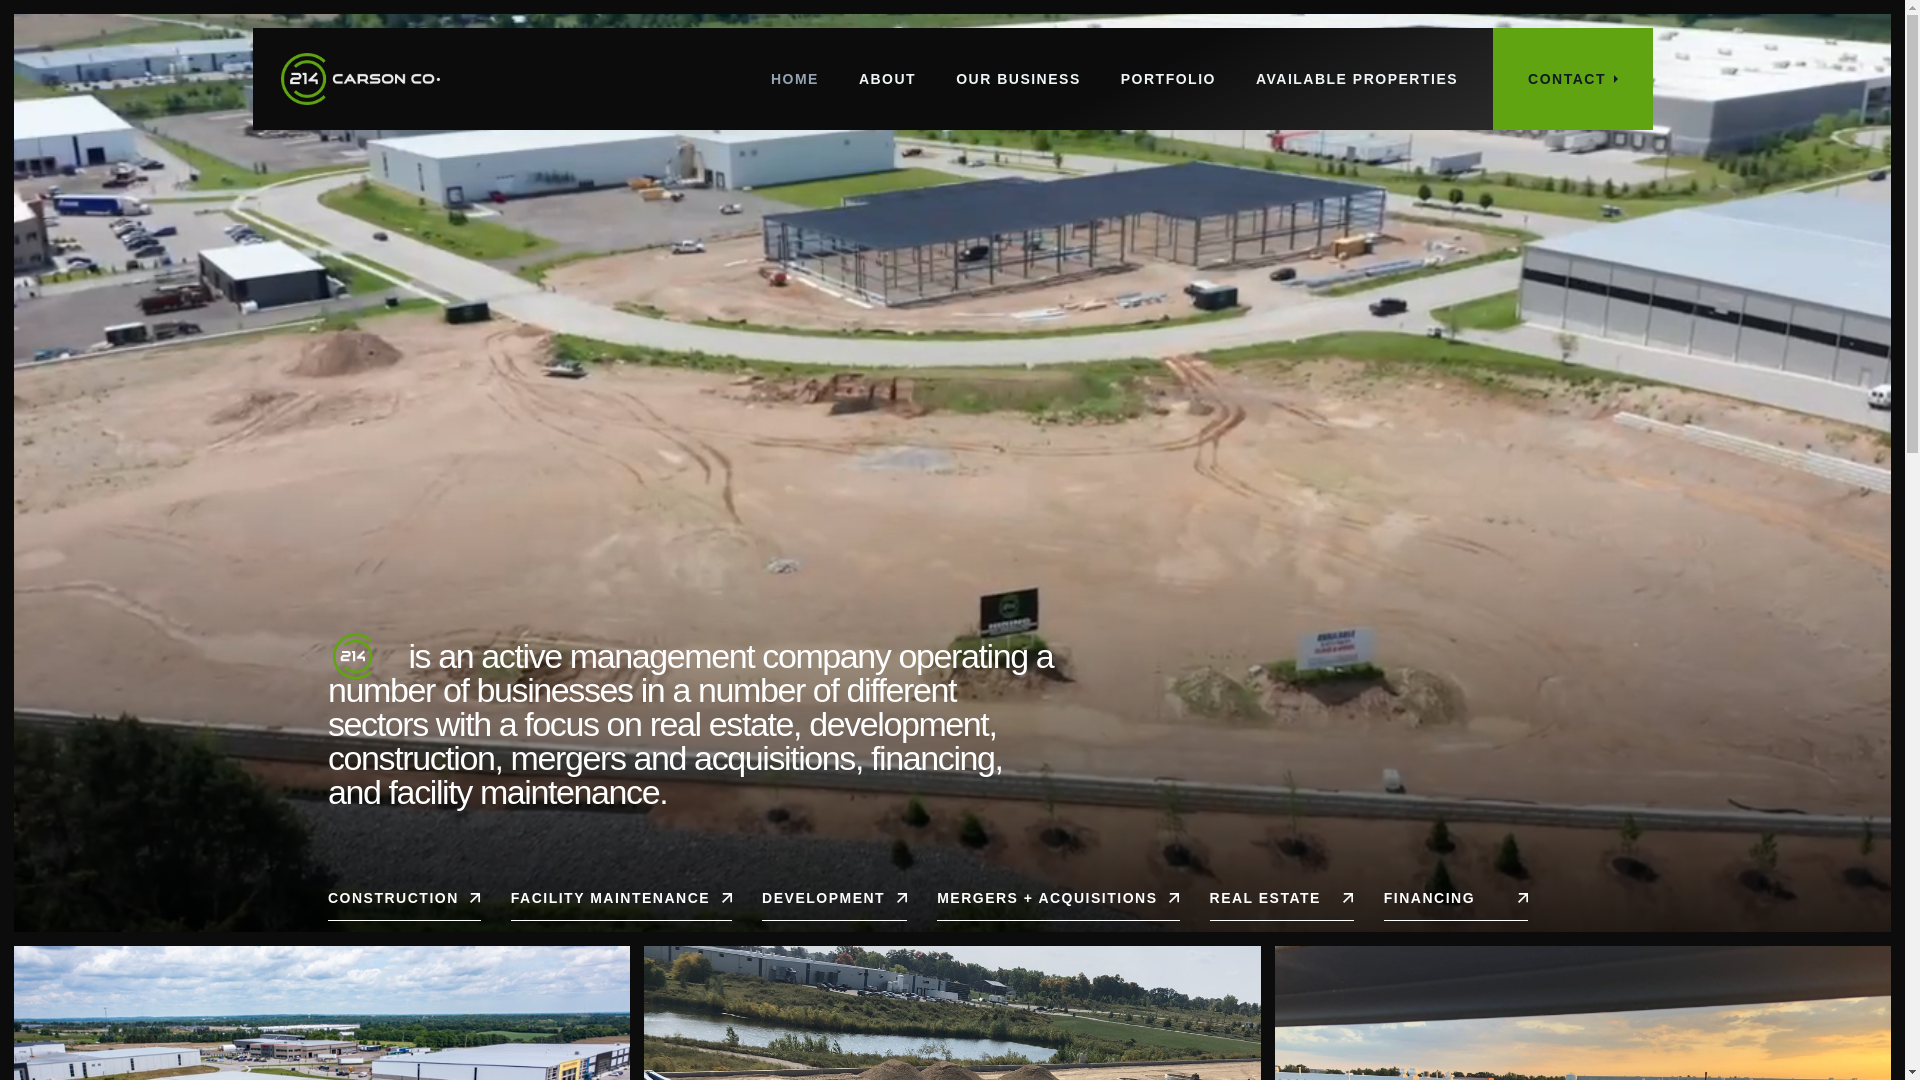 This screenshot has height=1080, width=1920. Describe the element at coordinates (834, 906) in the screenshot. I see `DEVELOPMENT` at that location.